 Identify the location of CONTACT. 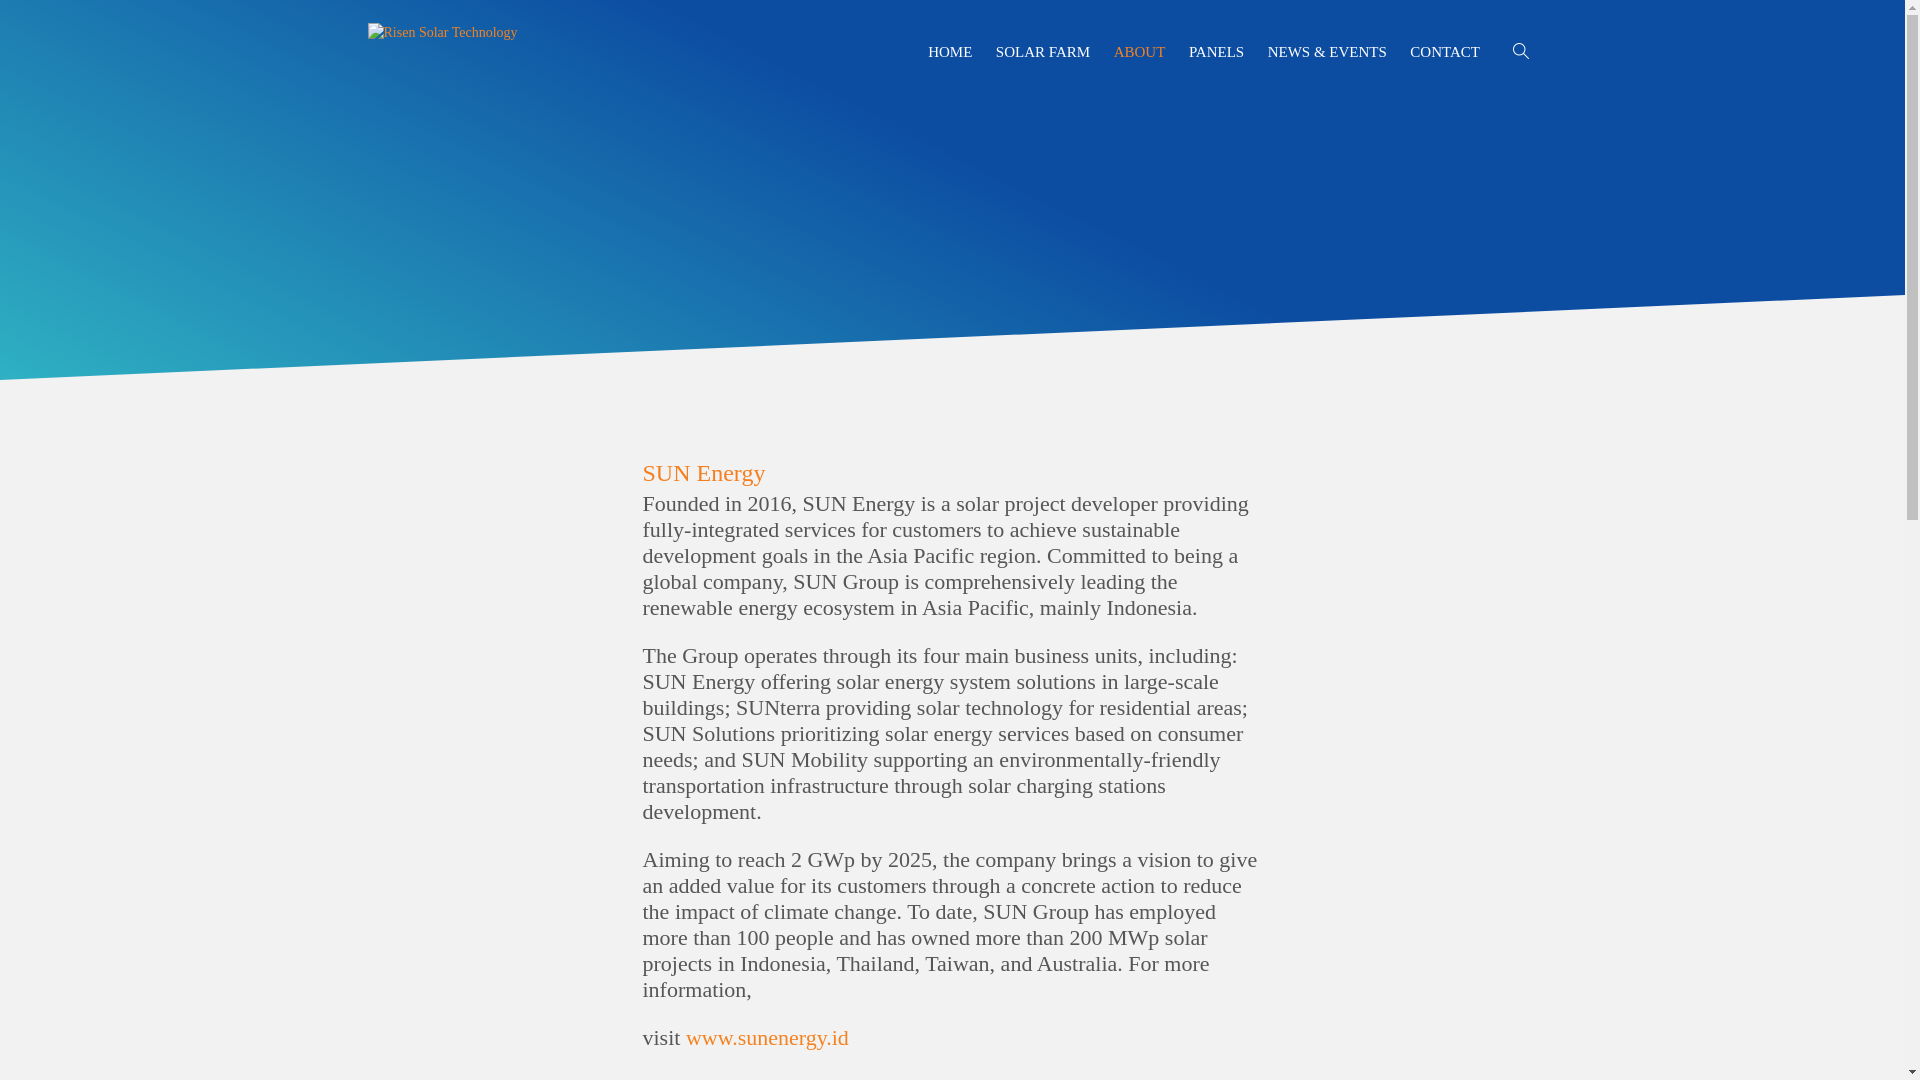
(1445, 52).